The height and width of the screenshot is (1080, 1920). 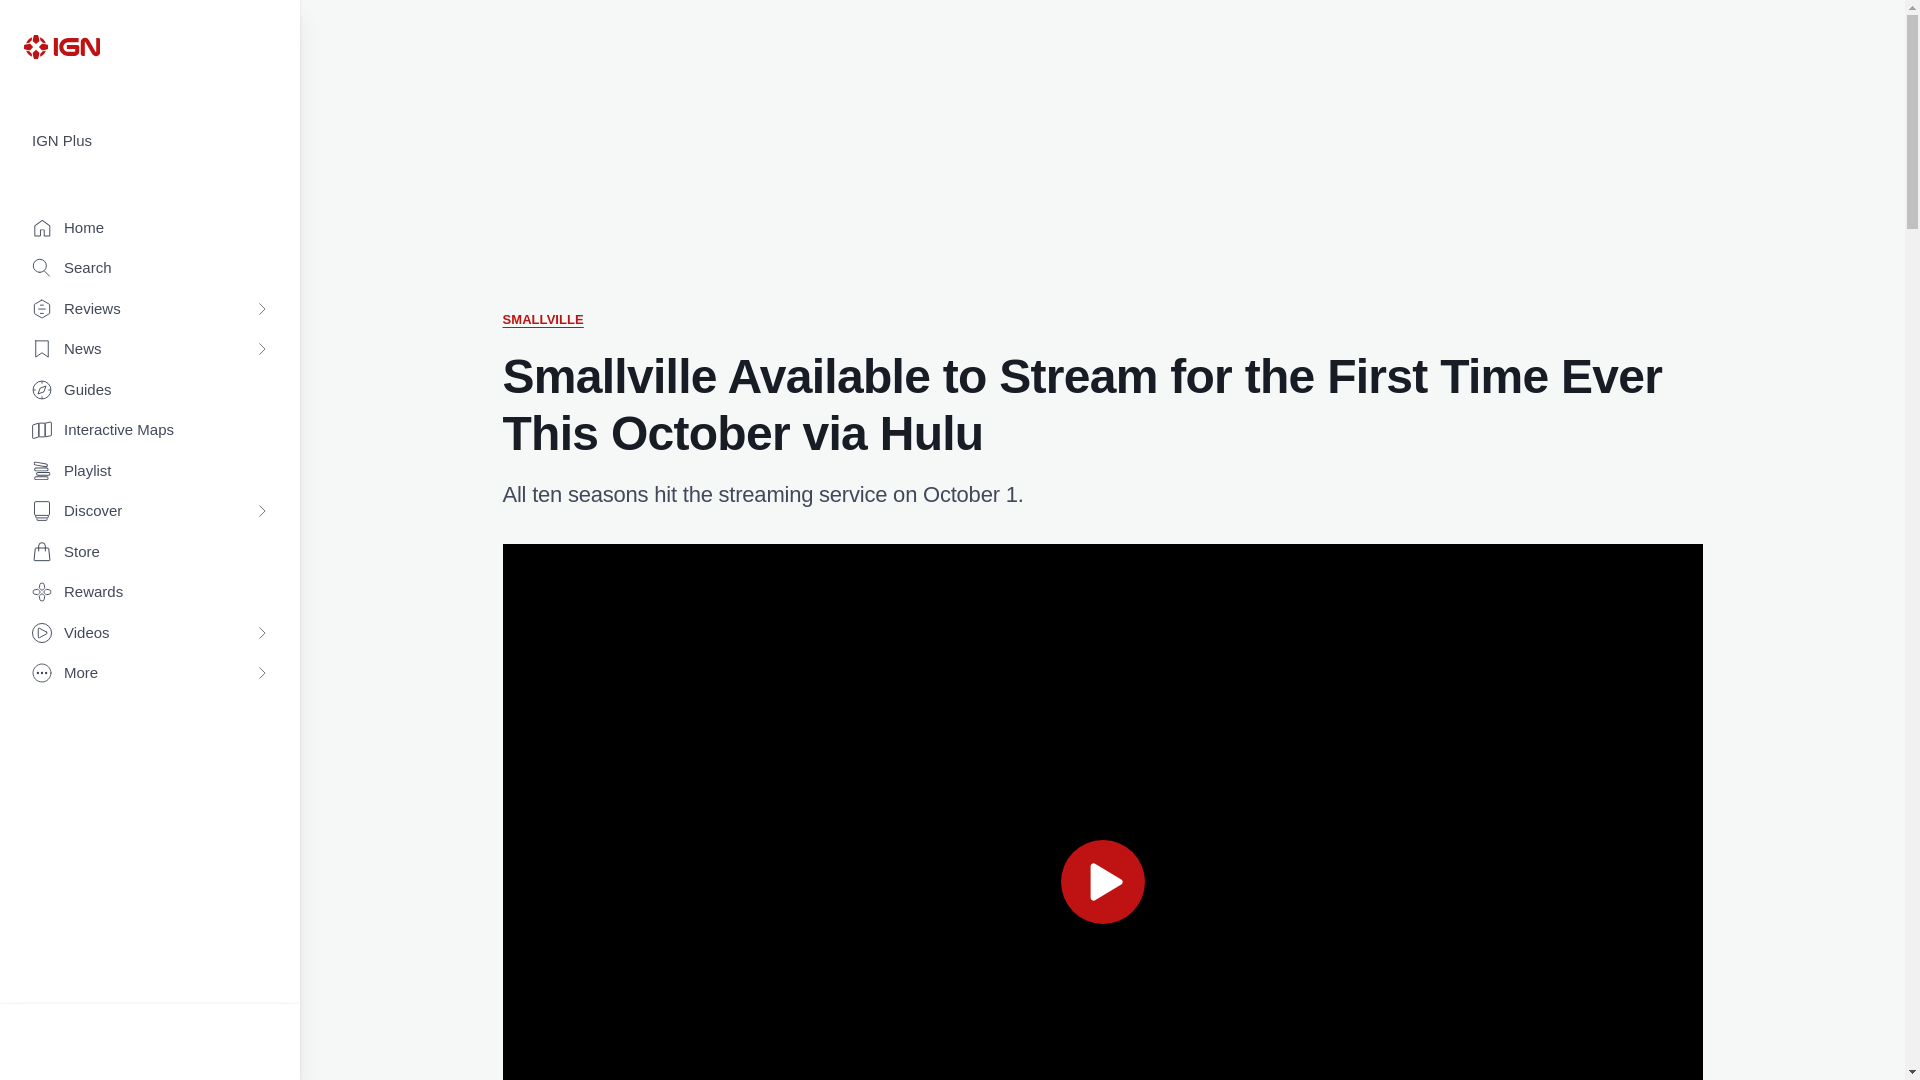 I want to click on More, so click(x=150, y=674).